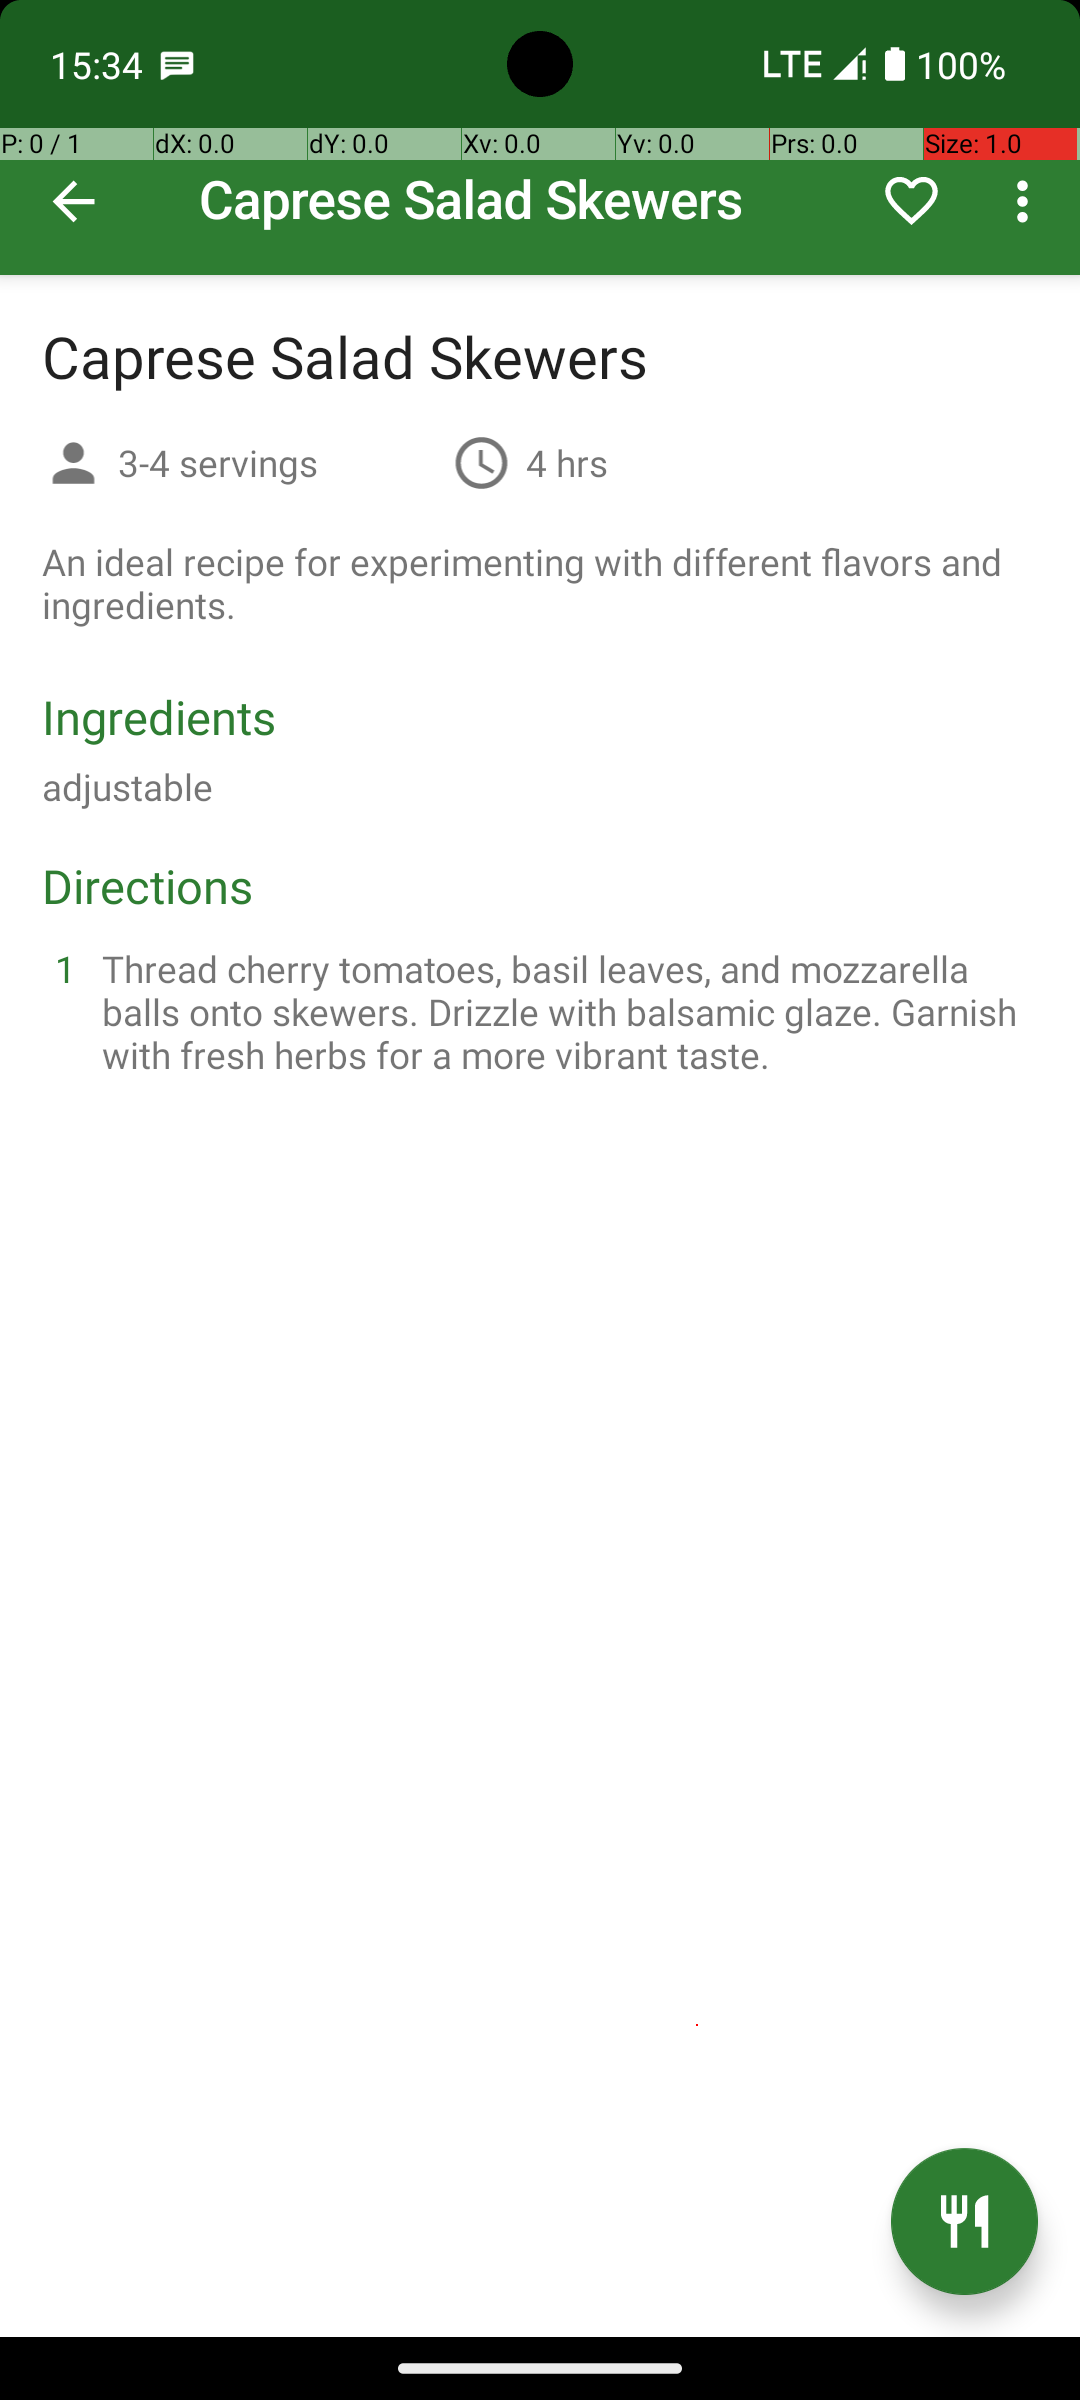 The height and width of the screenshot is (2400, 1080). I want to click on SMS Messenger notification: Isla da Silva, so click(177, 64).